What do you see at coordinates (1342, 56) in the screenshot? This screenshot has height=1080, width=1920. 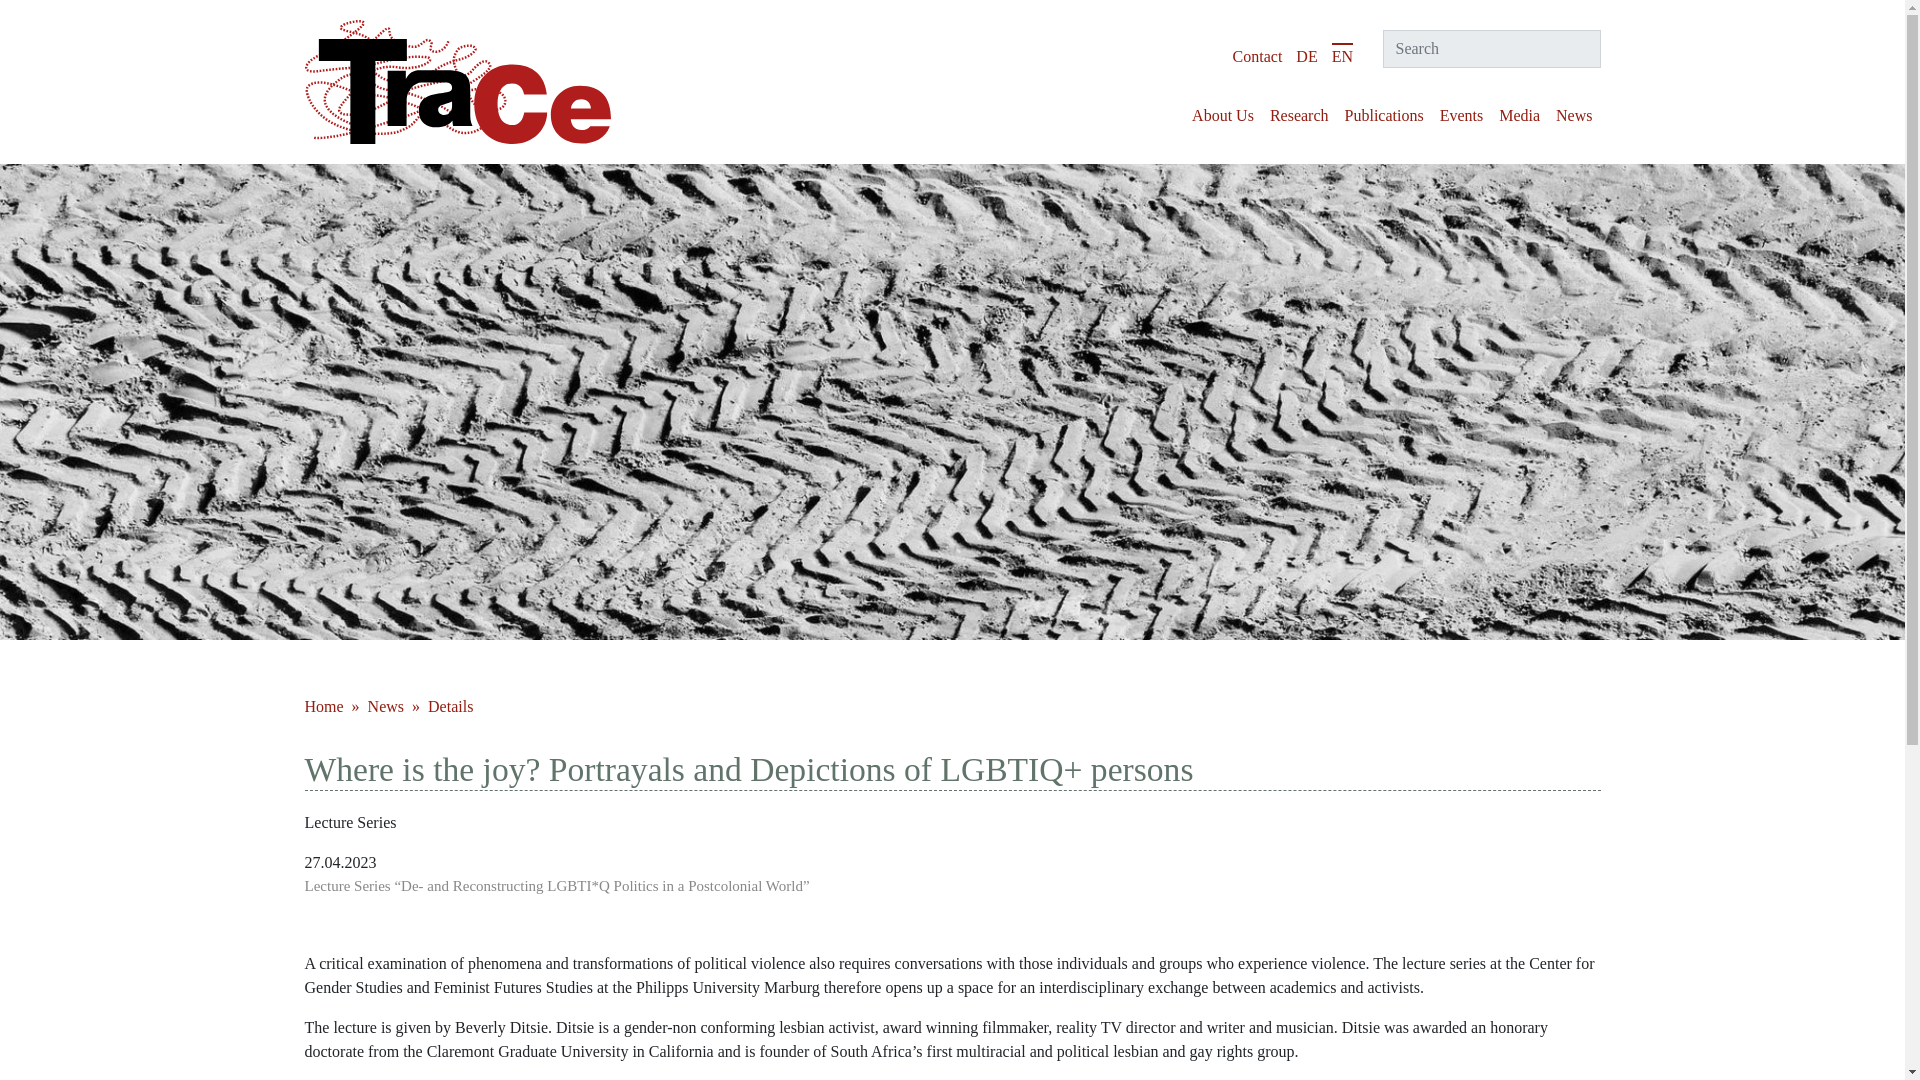 I see `EN` at bounding box center [1342, 56].